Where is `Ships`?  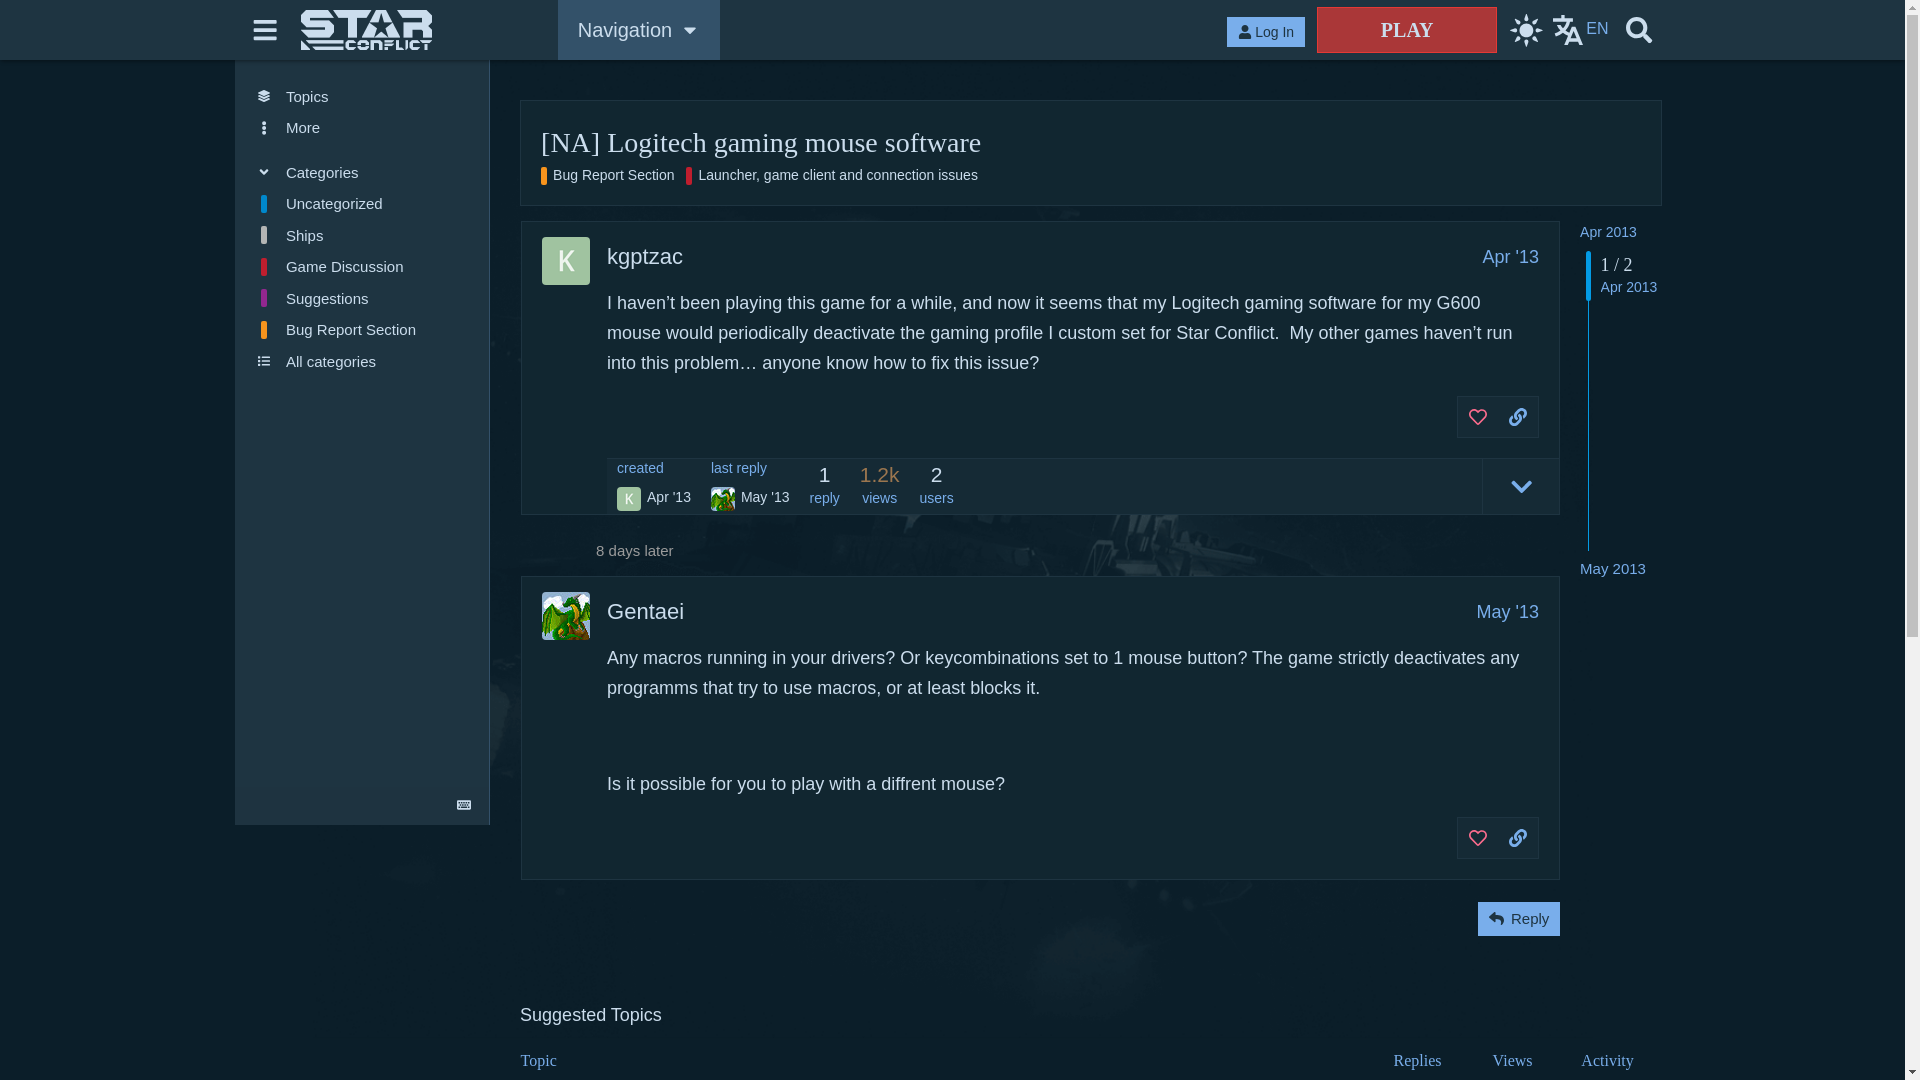
Ships is located at coordinates (362, 234).